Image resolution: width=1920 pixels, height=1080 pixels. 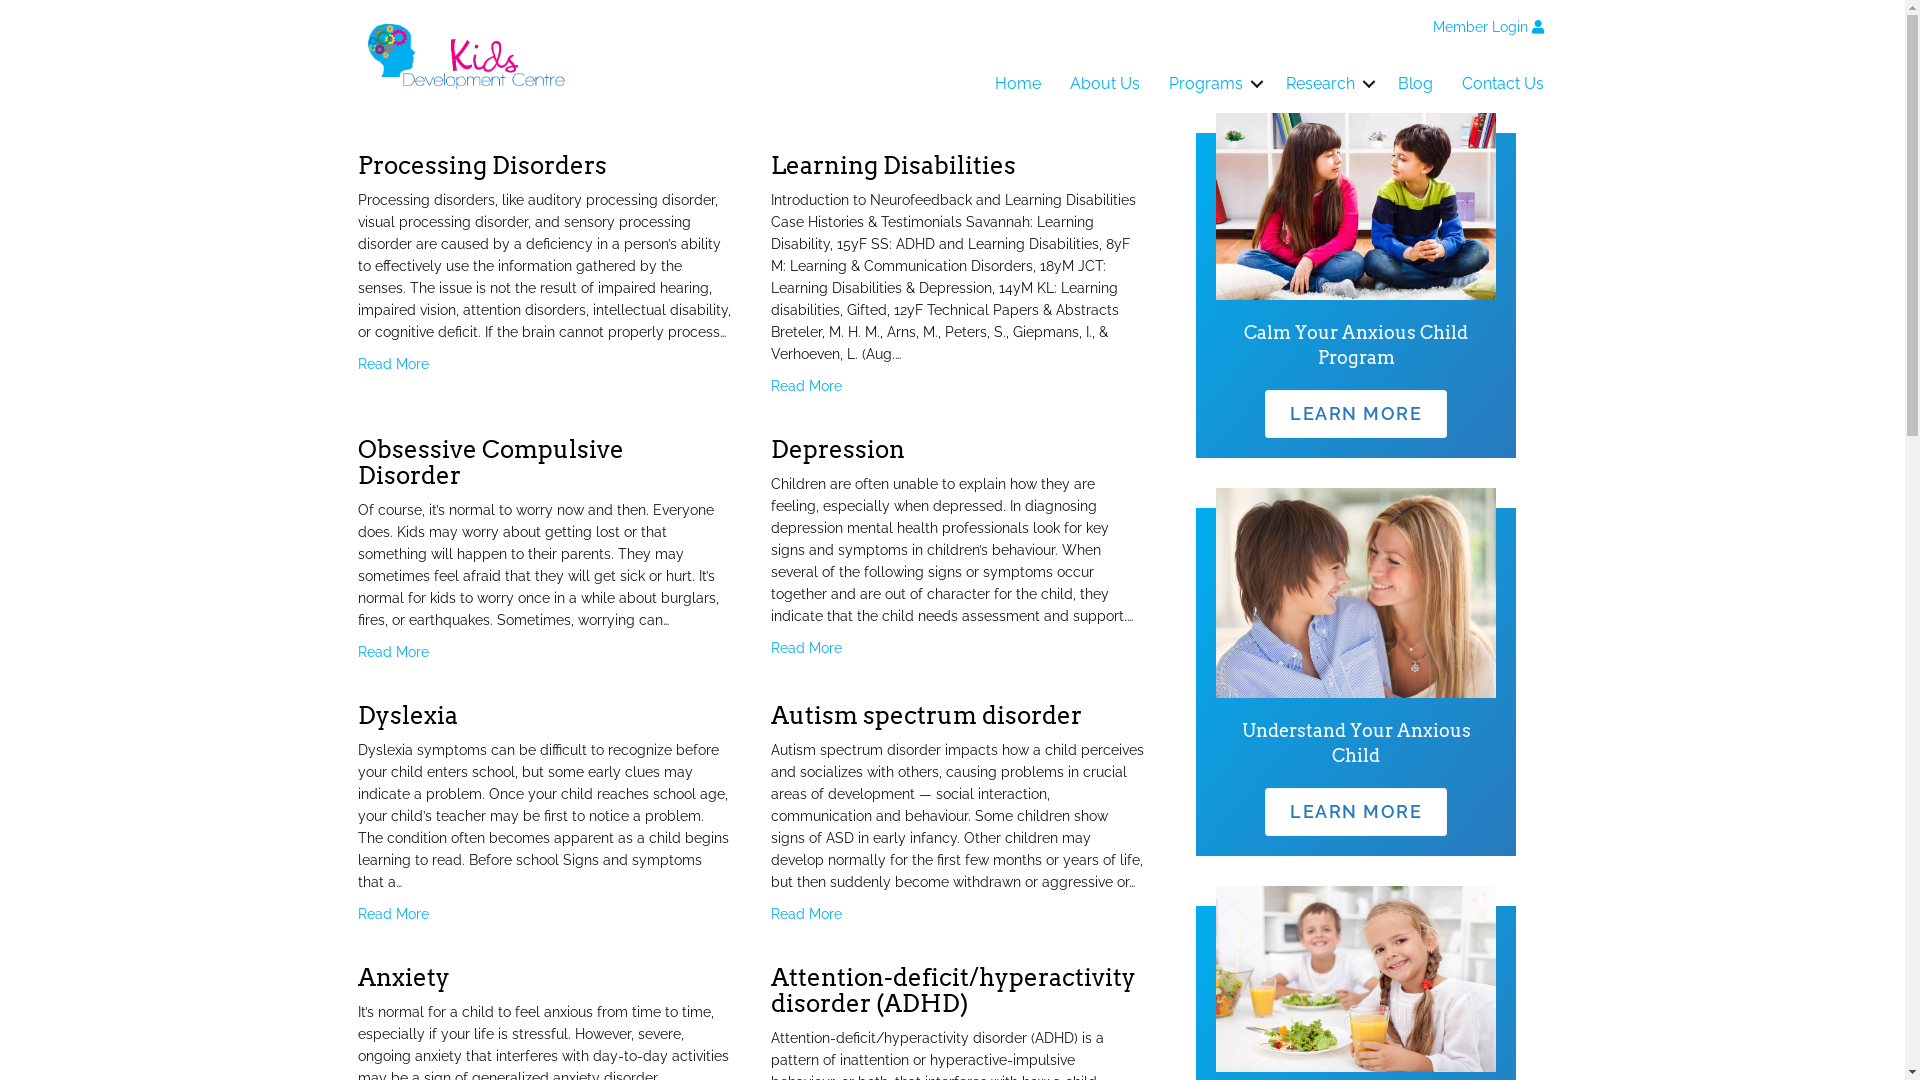 What do you see at coordinates (1488, 28) in the screenshot?
I see `Member Login` at bounding box center [1488, 28].